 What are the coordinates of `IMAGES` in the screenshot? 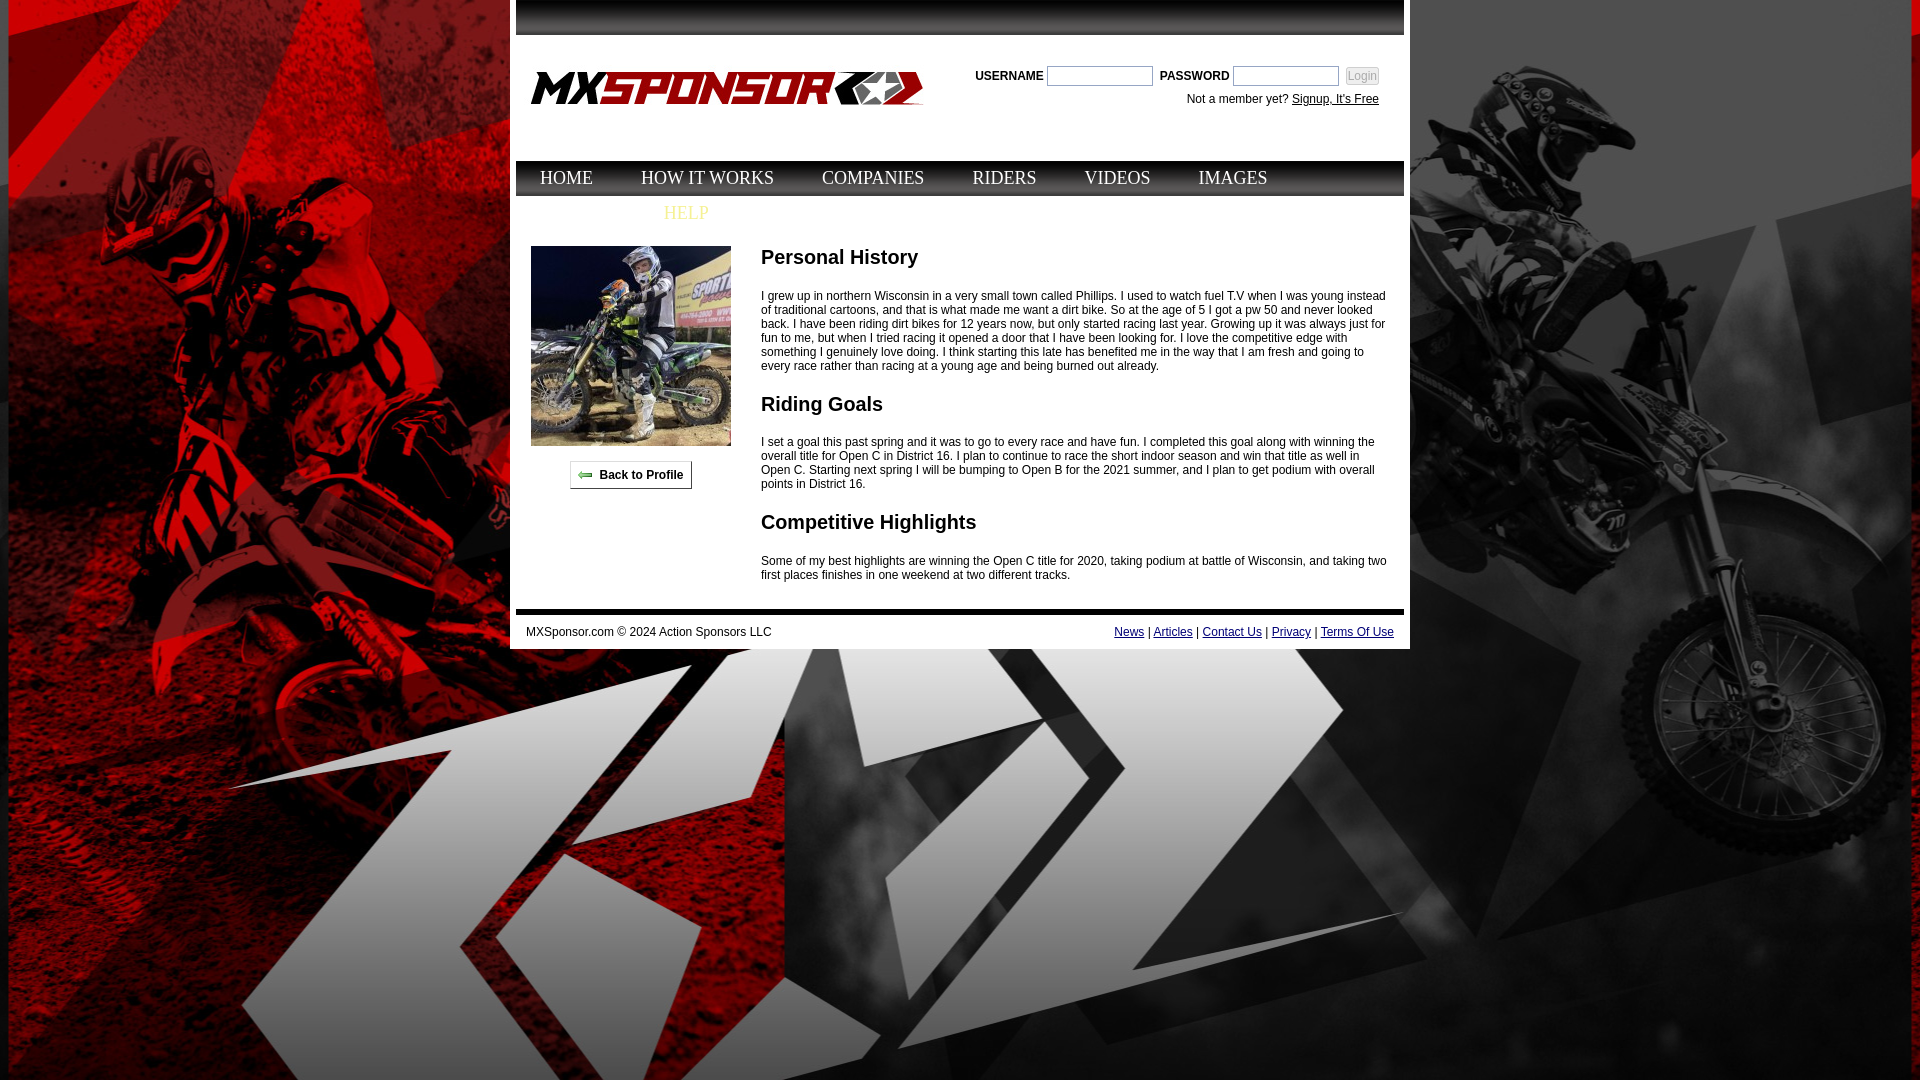 It's located at (1232, 178).